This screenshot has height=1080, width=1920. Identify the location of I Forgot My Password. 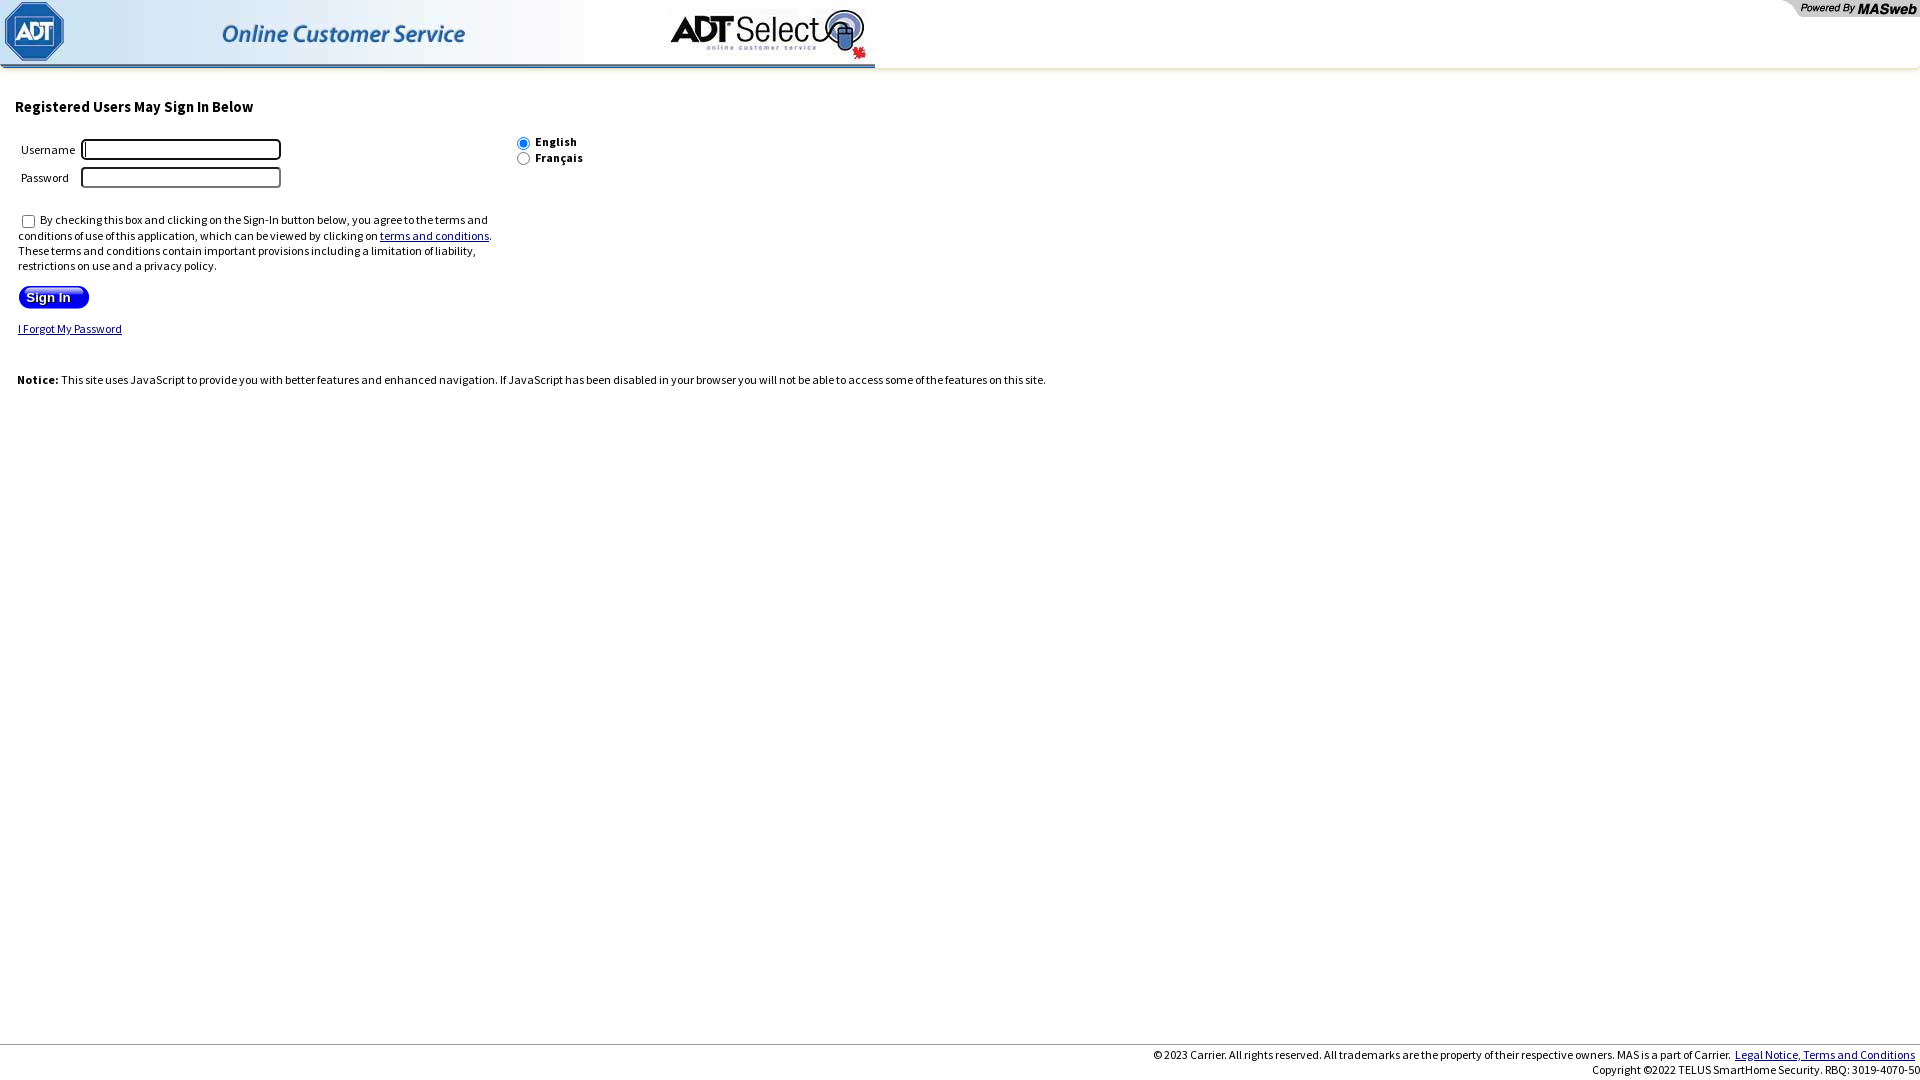
(70, 328).